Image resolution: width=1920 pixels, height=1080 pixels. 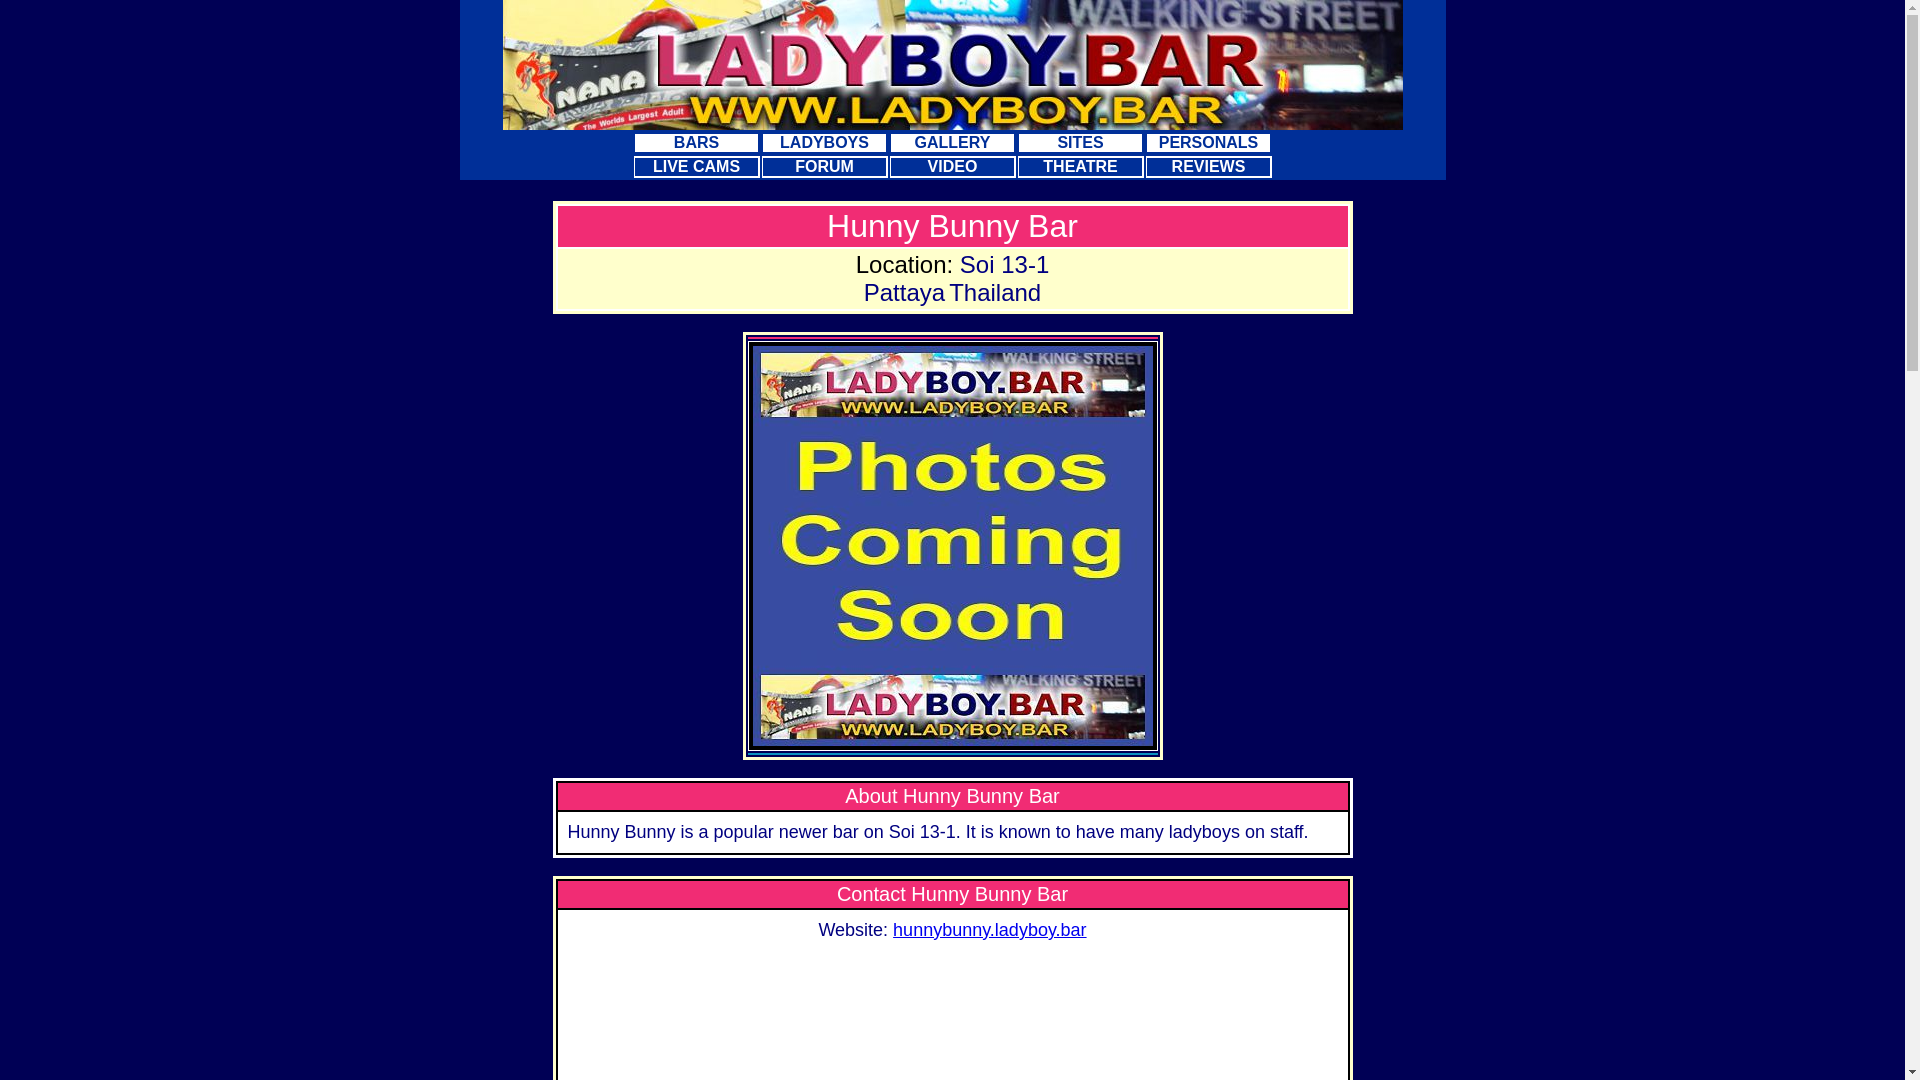 I want to click on SITES, so click(x=1080, y=143).